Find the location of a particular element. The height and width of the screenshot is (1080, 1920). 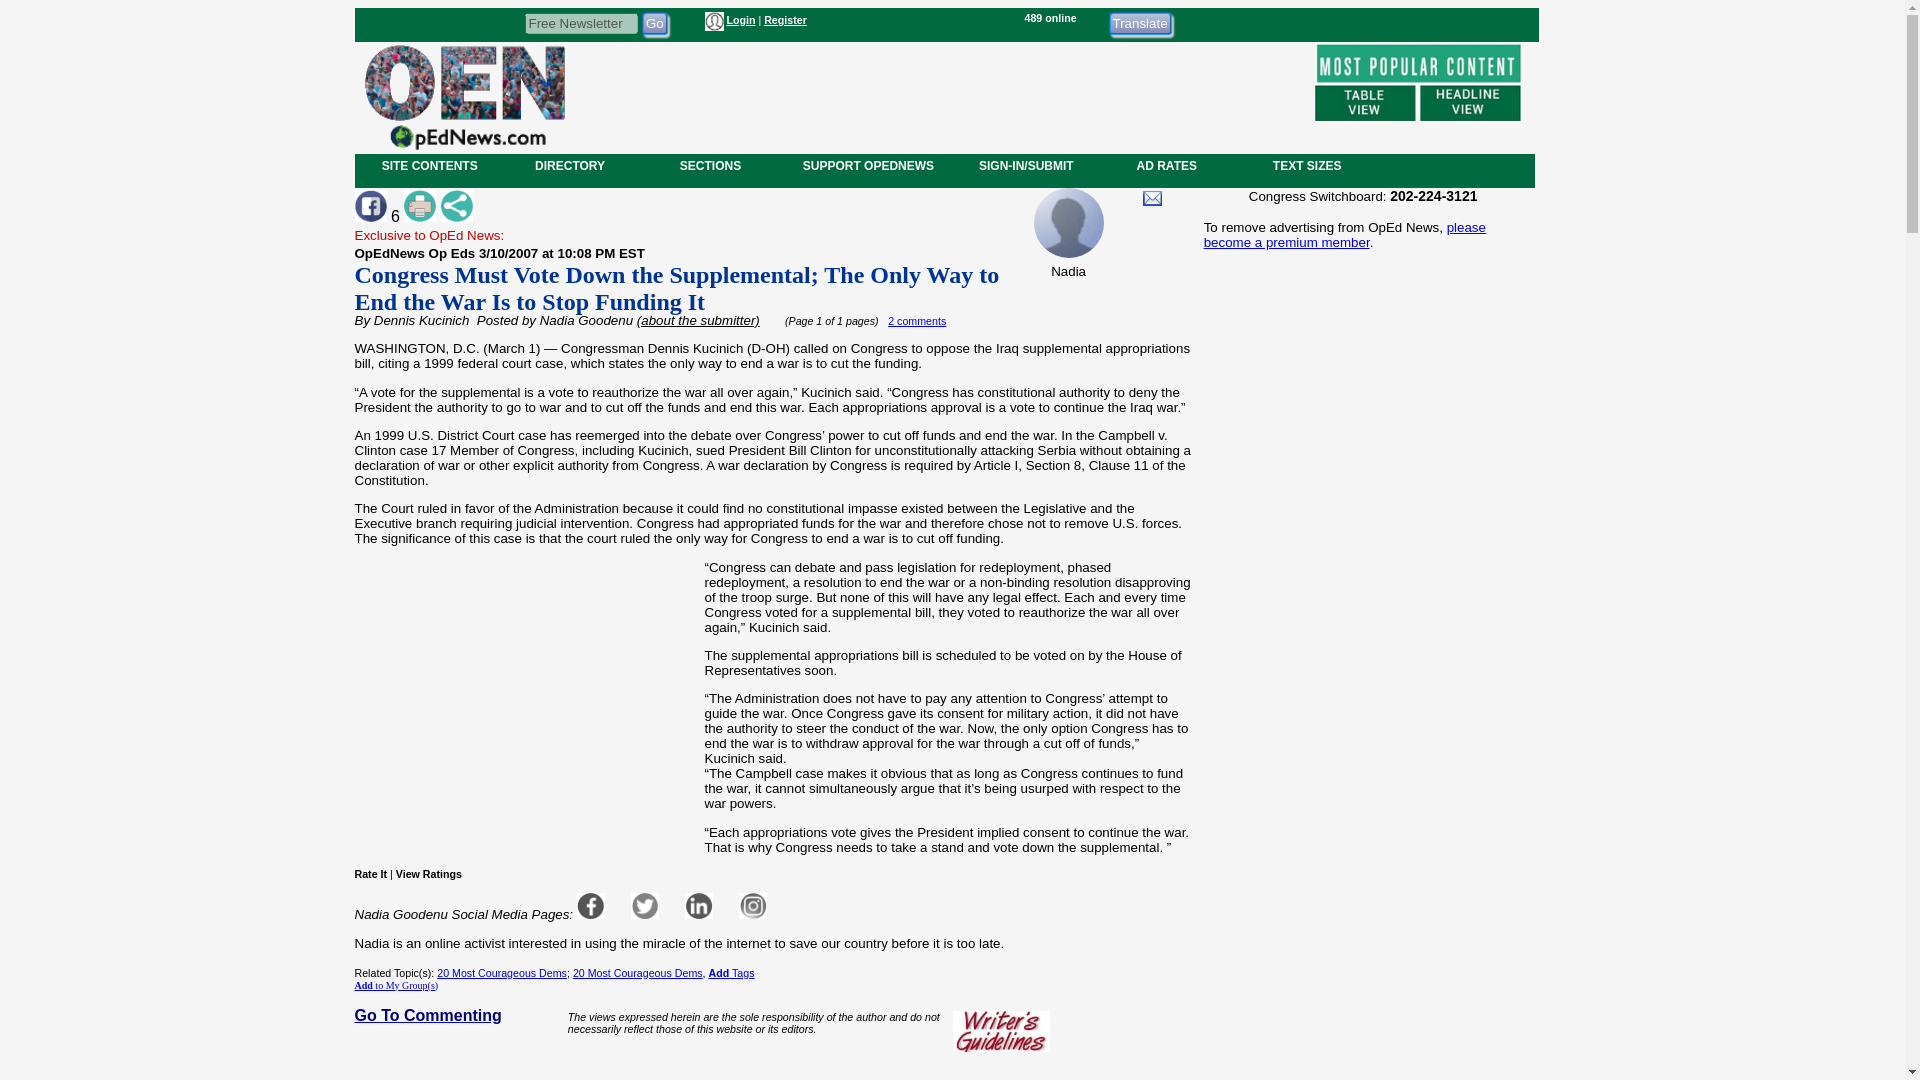

Free Newsletter is located at coordinates (580, 22).